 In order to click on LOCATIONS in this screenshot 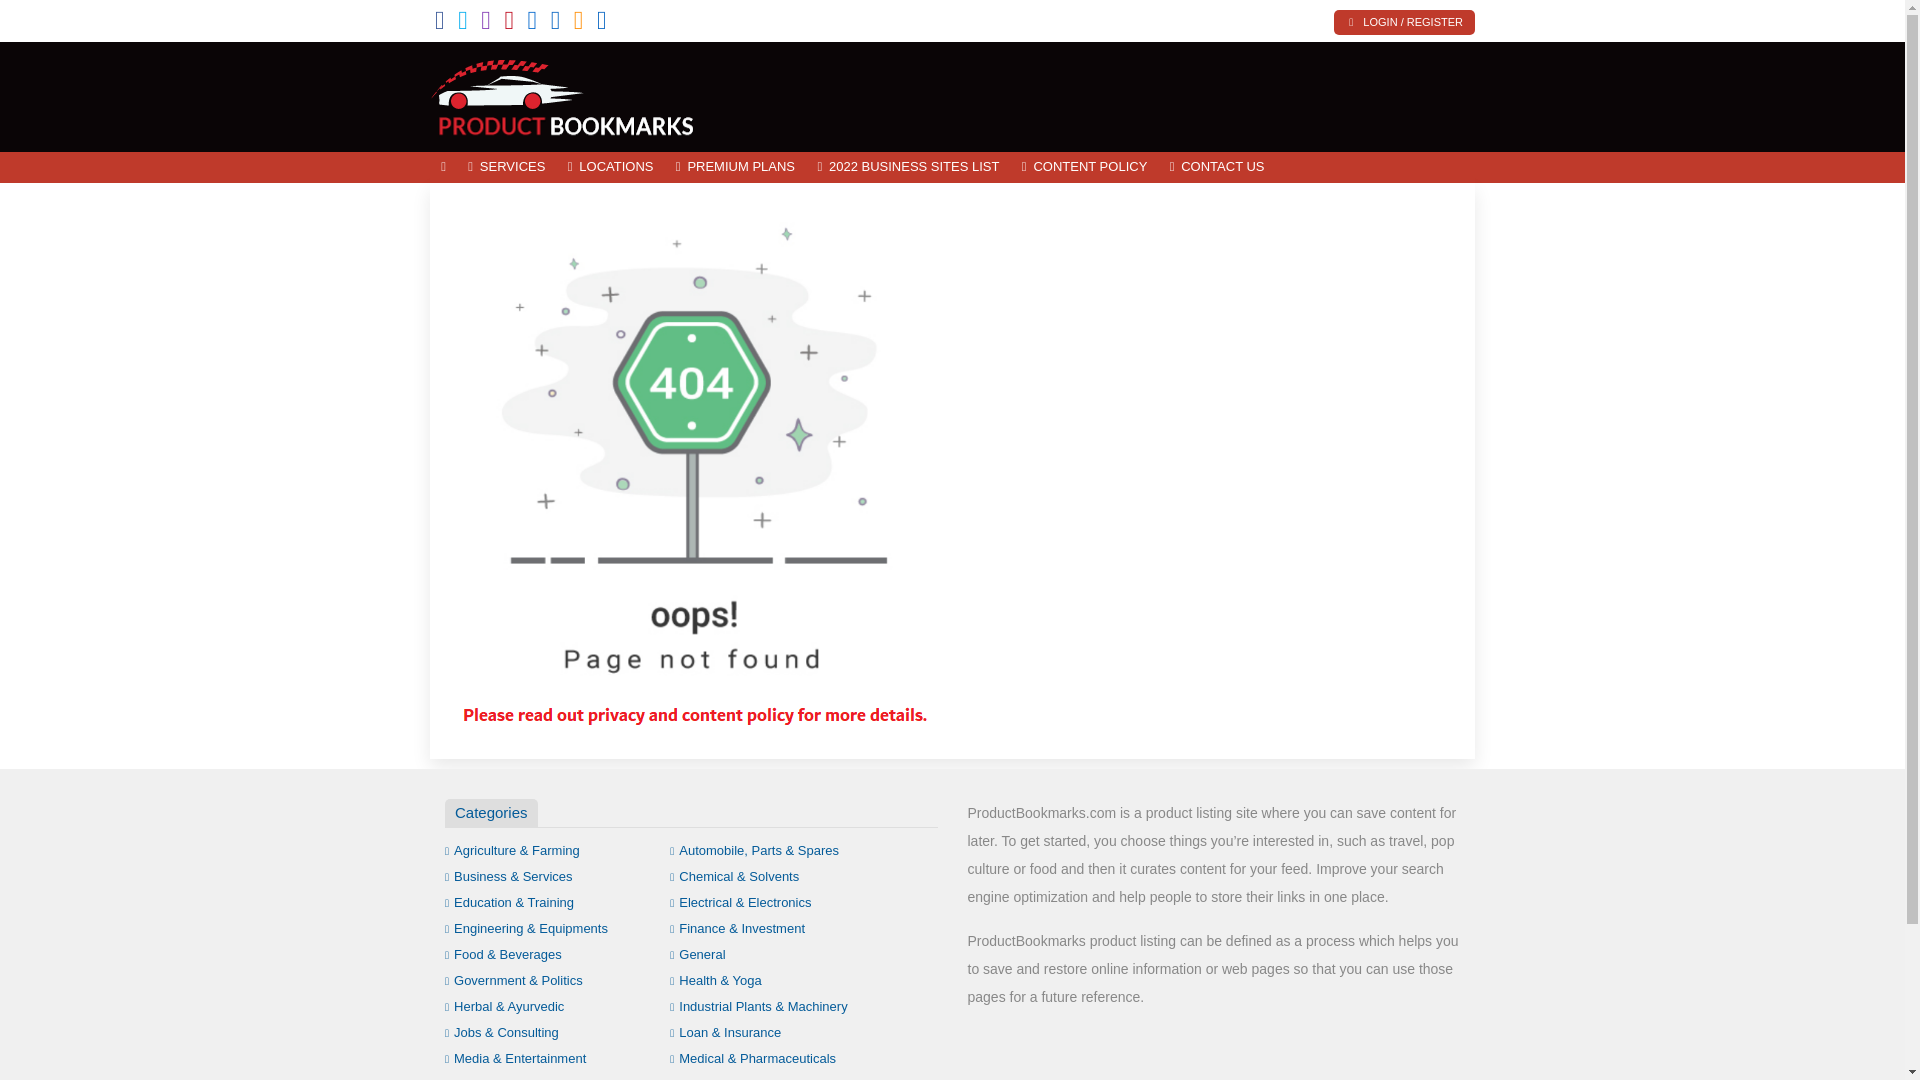, I will do `click(610, 167)`.